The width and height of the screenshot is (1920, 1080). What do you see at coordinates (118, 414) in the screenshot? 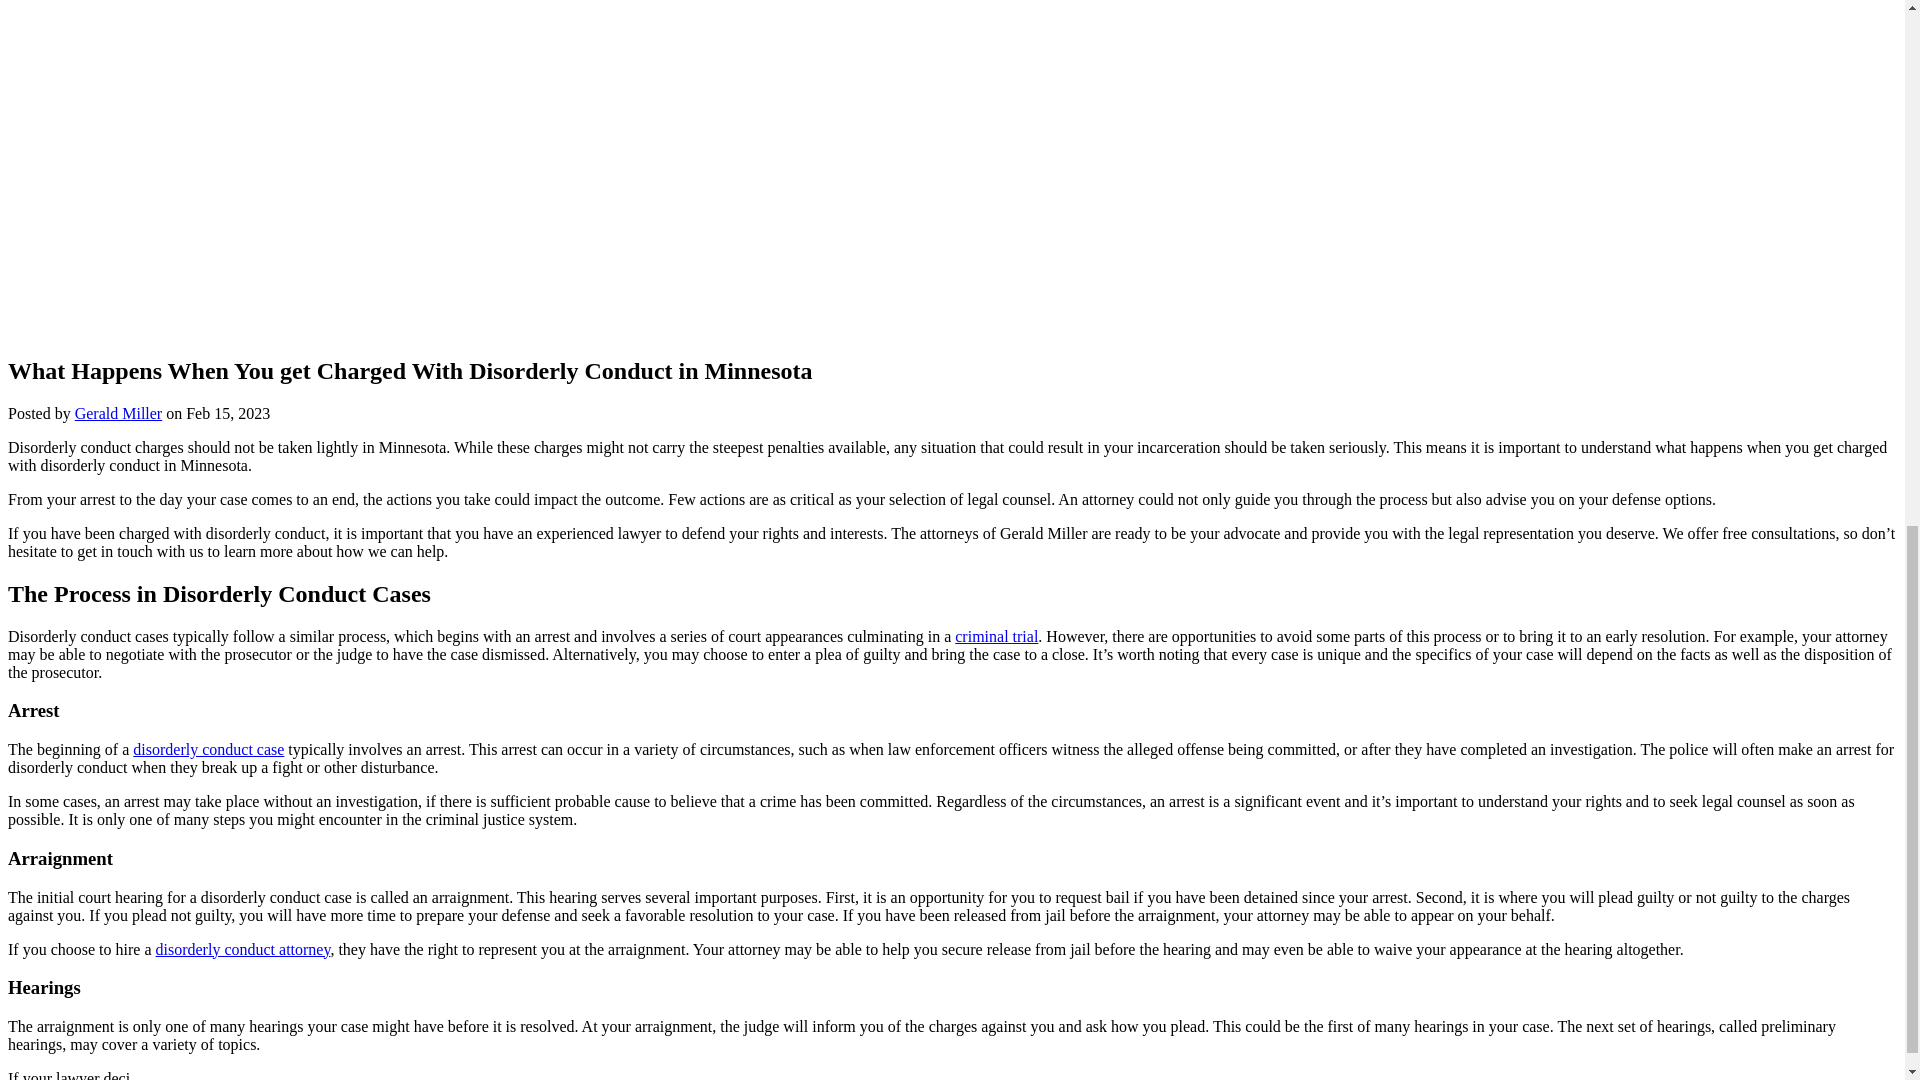
I see `Gerald Miller` at bounding box center [118, 414].